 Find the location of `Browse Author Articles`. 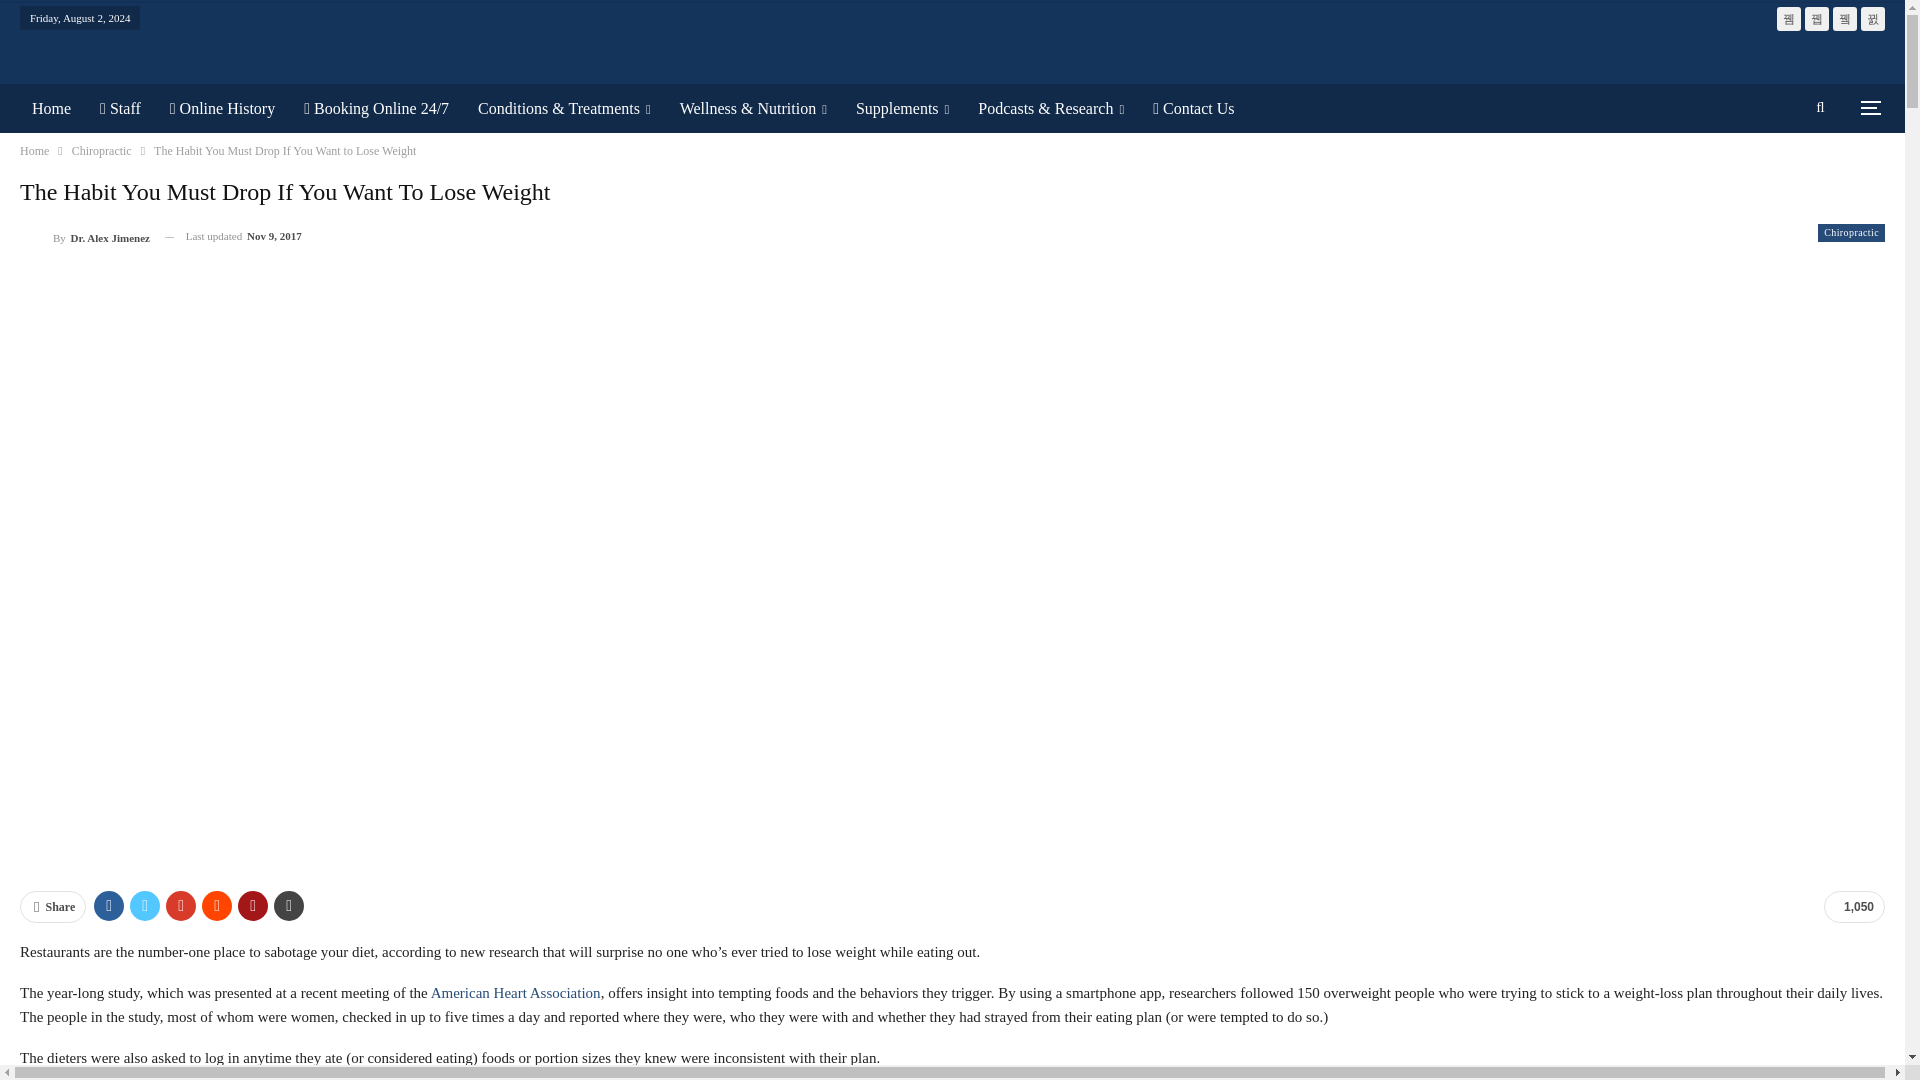

Browse Author Articles is located at coordinates (84, 236).